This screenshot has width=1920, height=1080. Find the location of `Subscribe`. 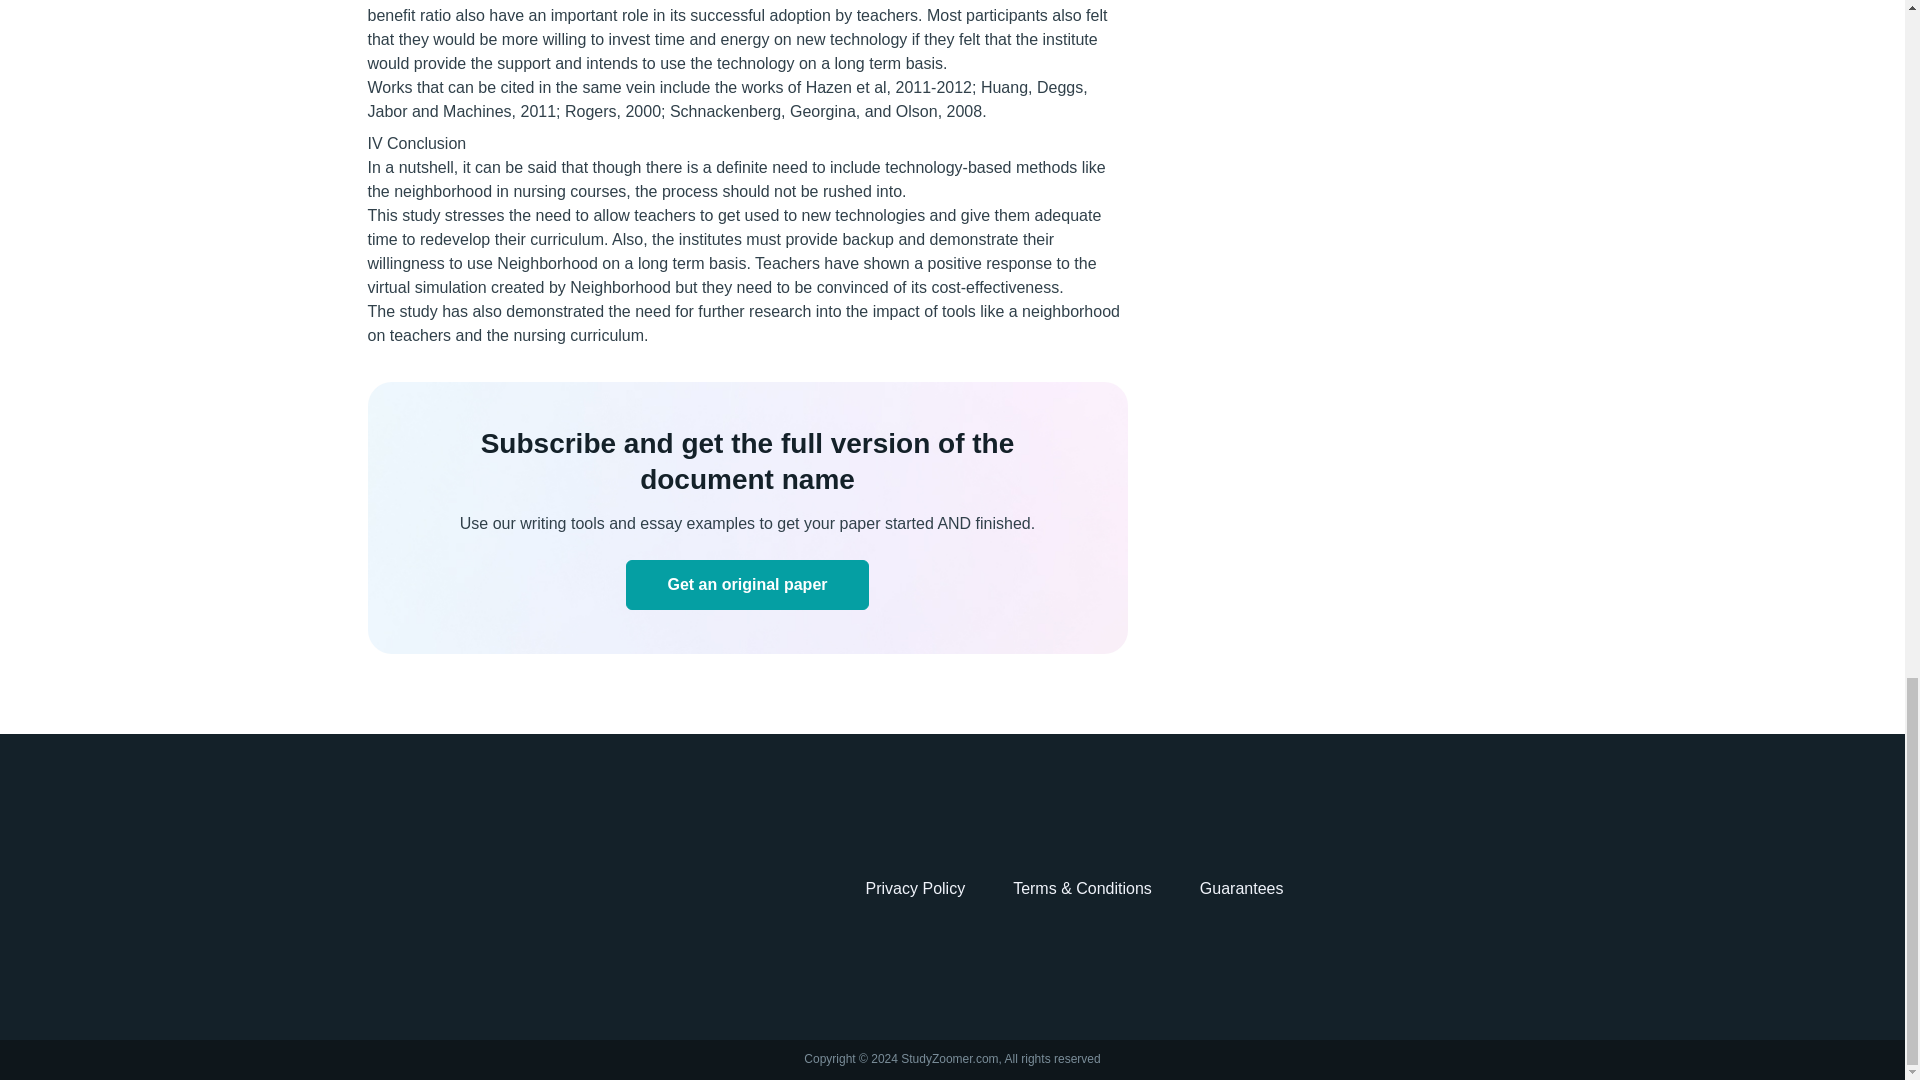

Subscribe is located at coordinates (746, 585).